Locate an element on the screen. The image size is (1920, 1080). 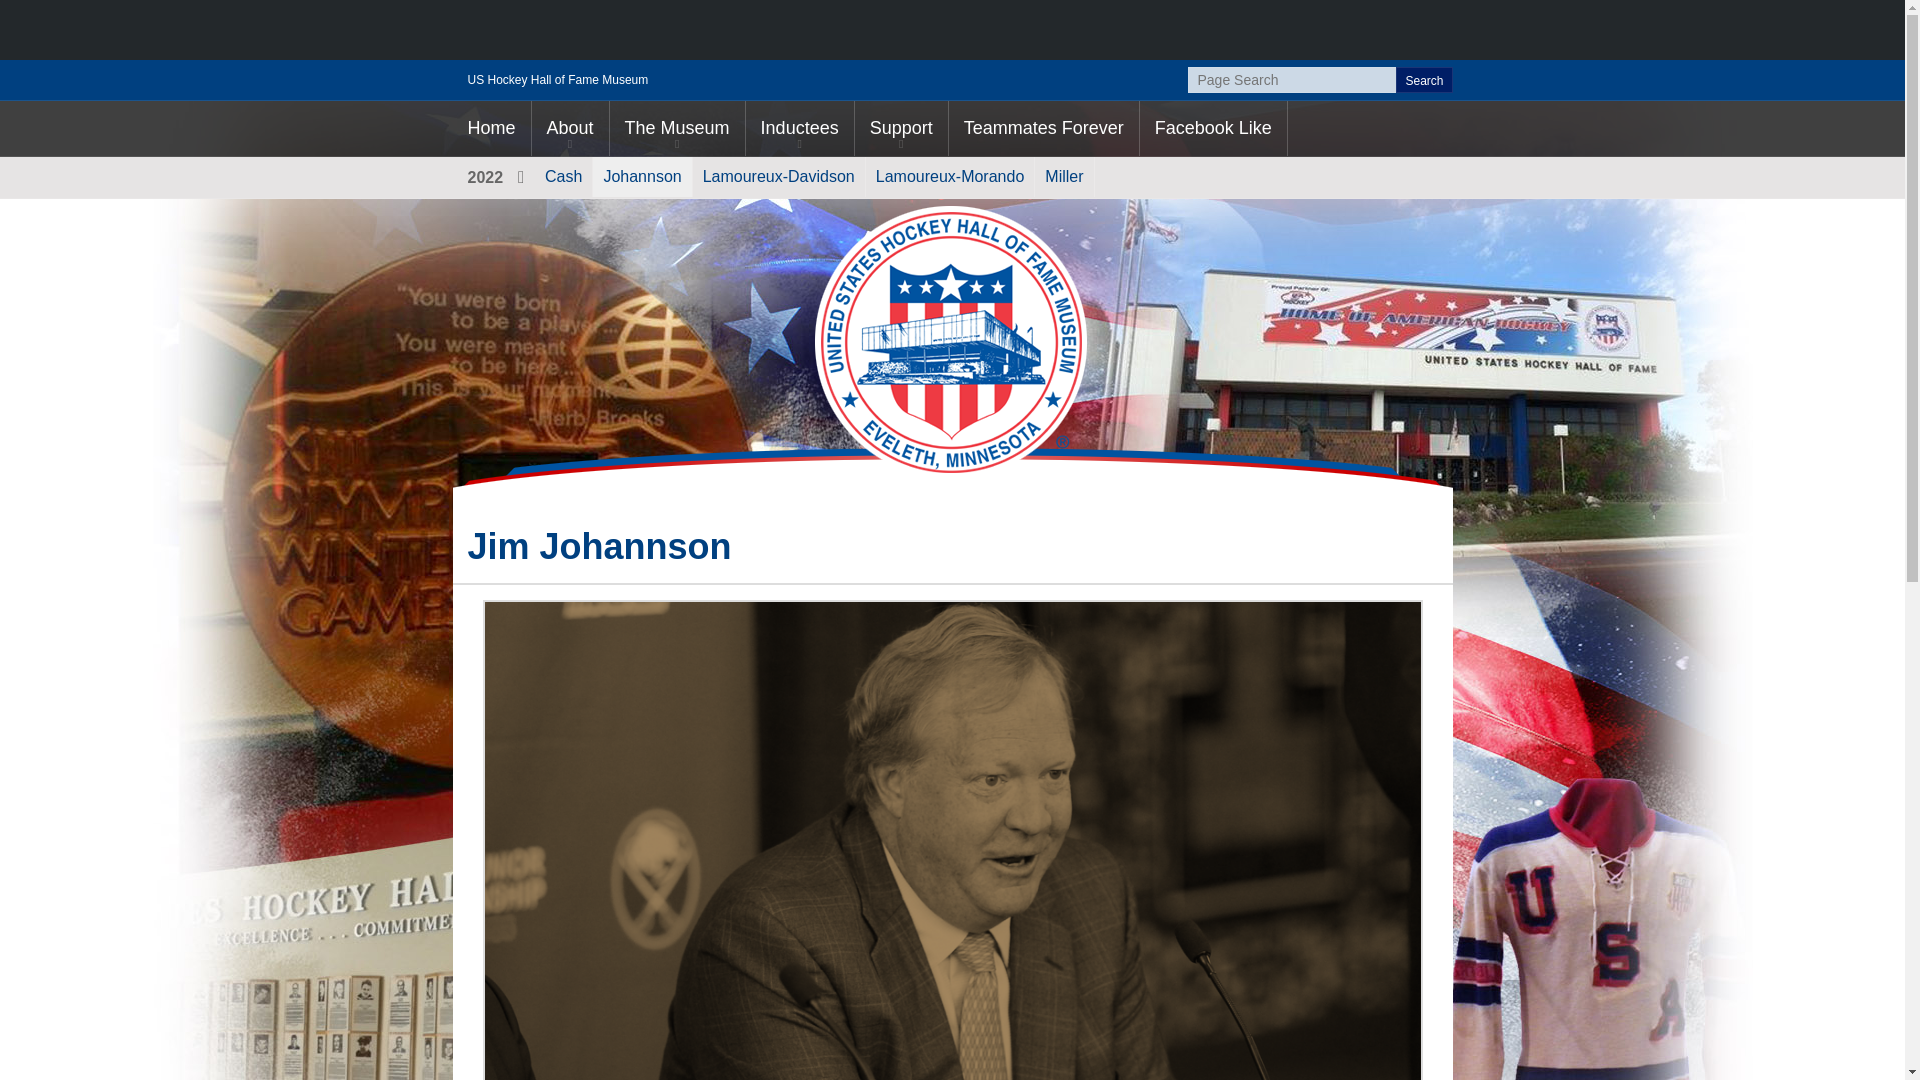
click to go to 'Monique Lamoureux-Morando' is located at coordinates (950, 176).